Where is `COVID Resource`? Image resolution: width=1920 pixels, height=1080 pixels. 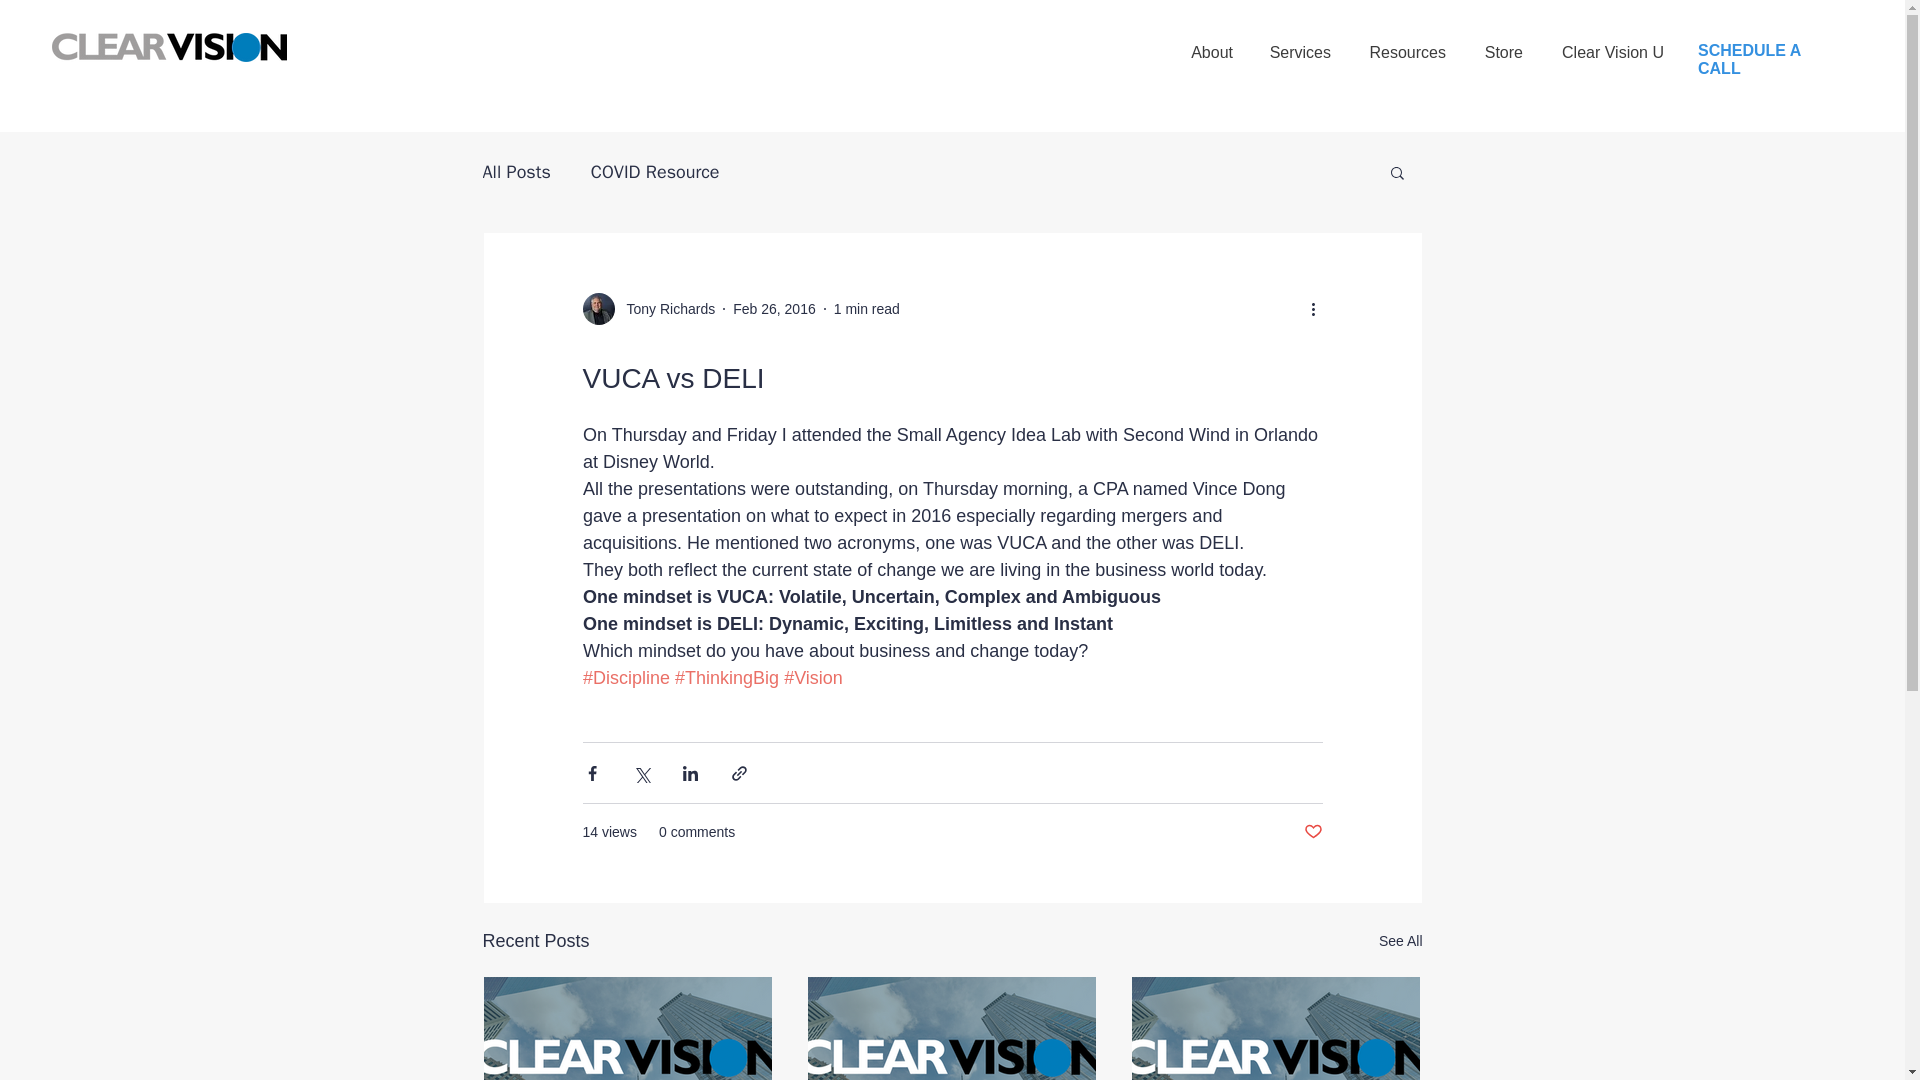 COVID Resource is located at coordinates (656, 171).